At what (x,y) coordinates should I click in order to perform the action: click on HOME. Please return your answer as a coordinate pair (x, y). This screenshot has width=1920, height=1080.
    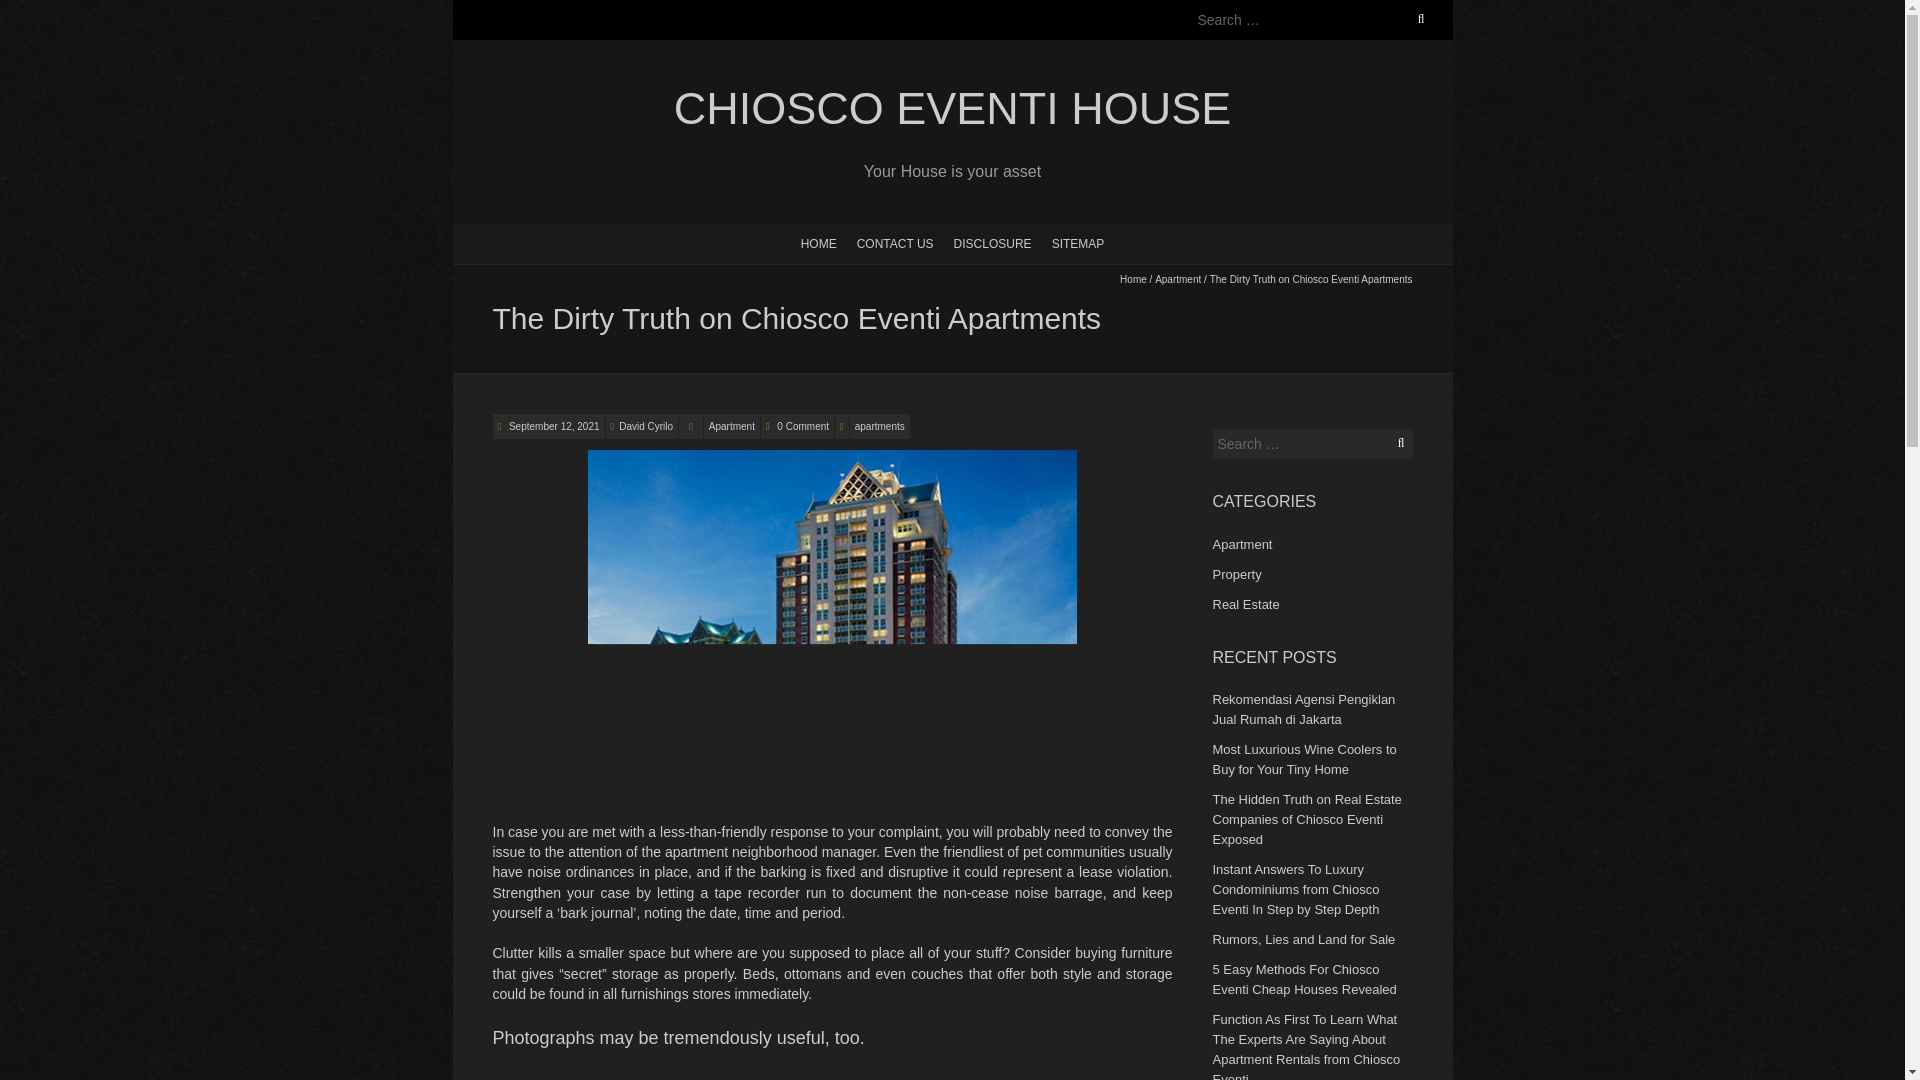
    Looking at the image, I should click on (818, 242).